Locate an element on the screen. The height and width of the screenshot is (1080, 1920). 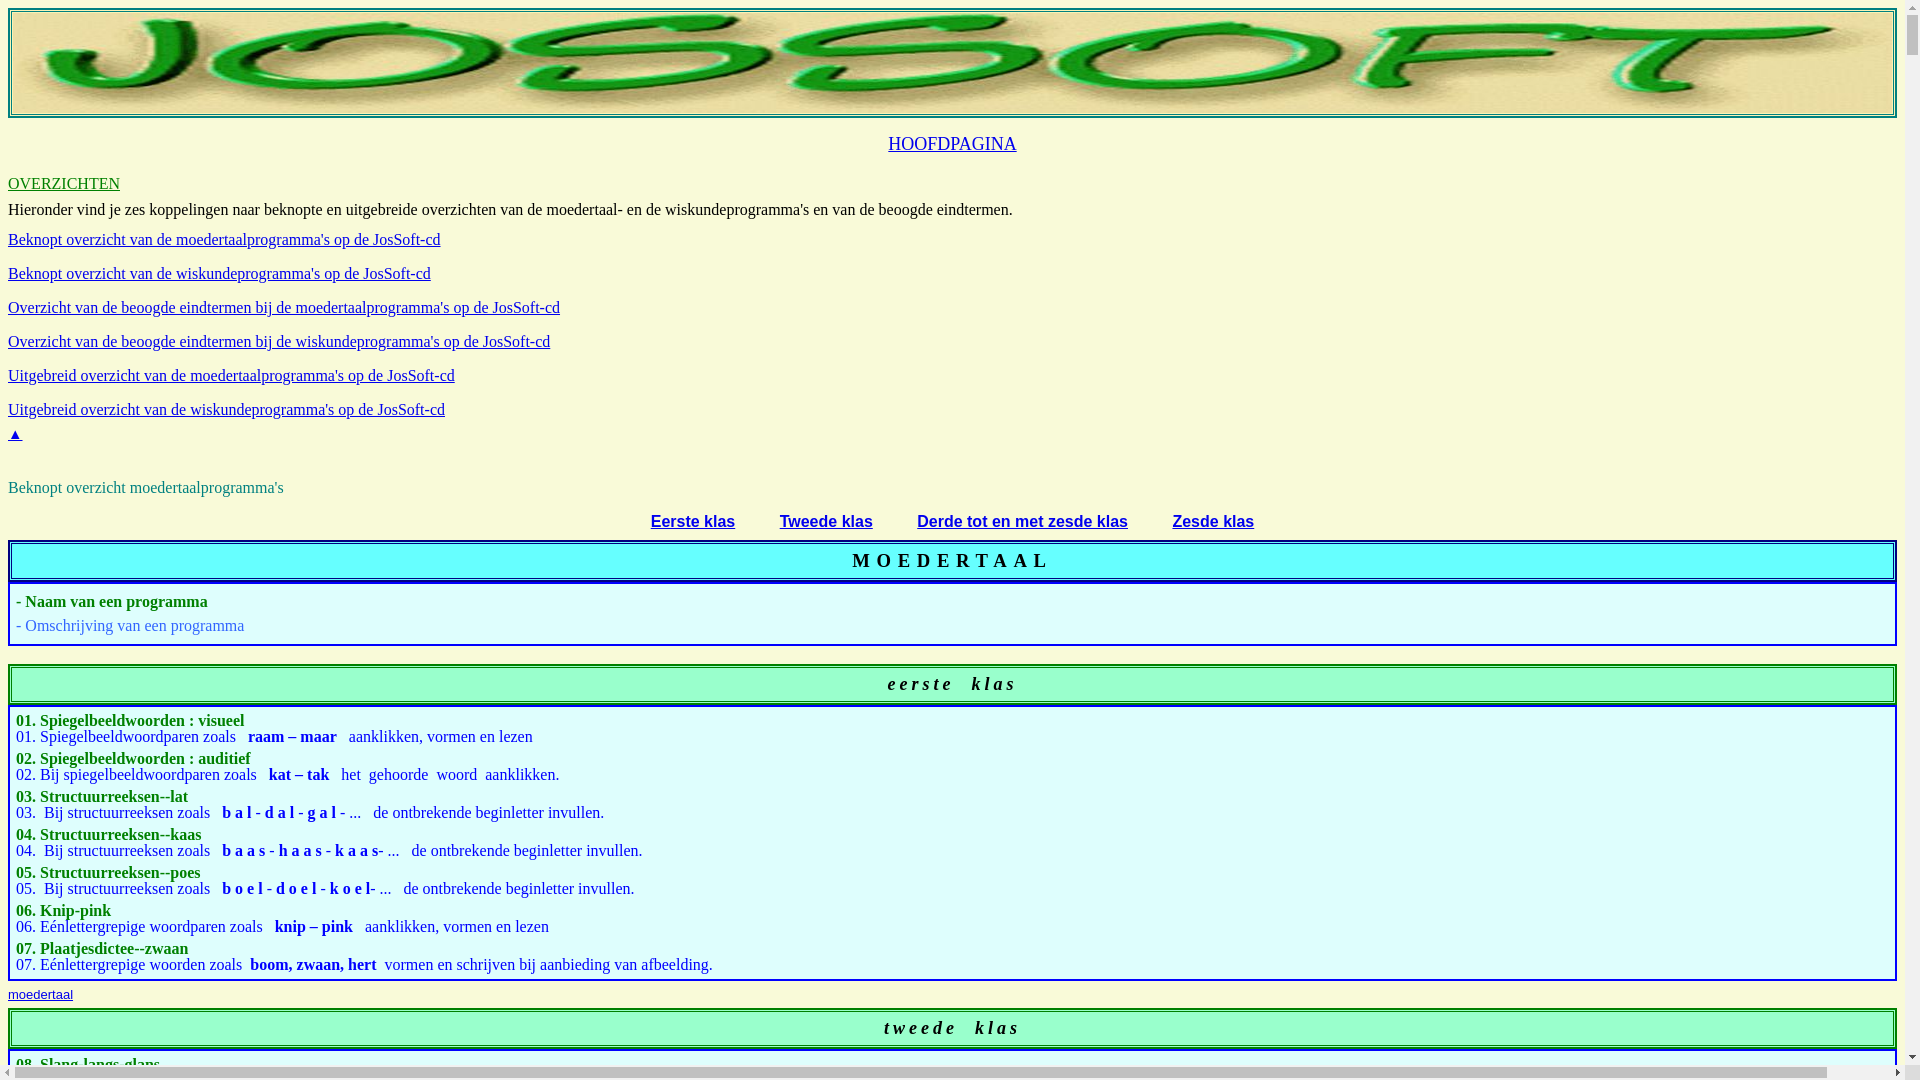
MOEDERTAAL is located at coordinates (952, 560).